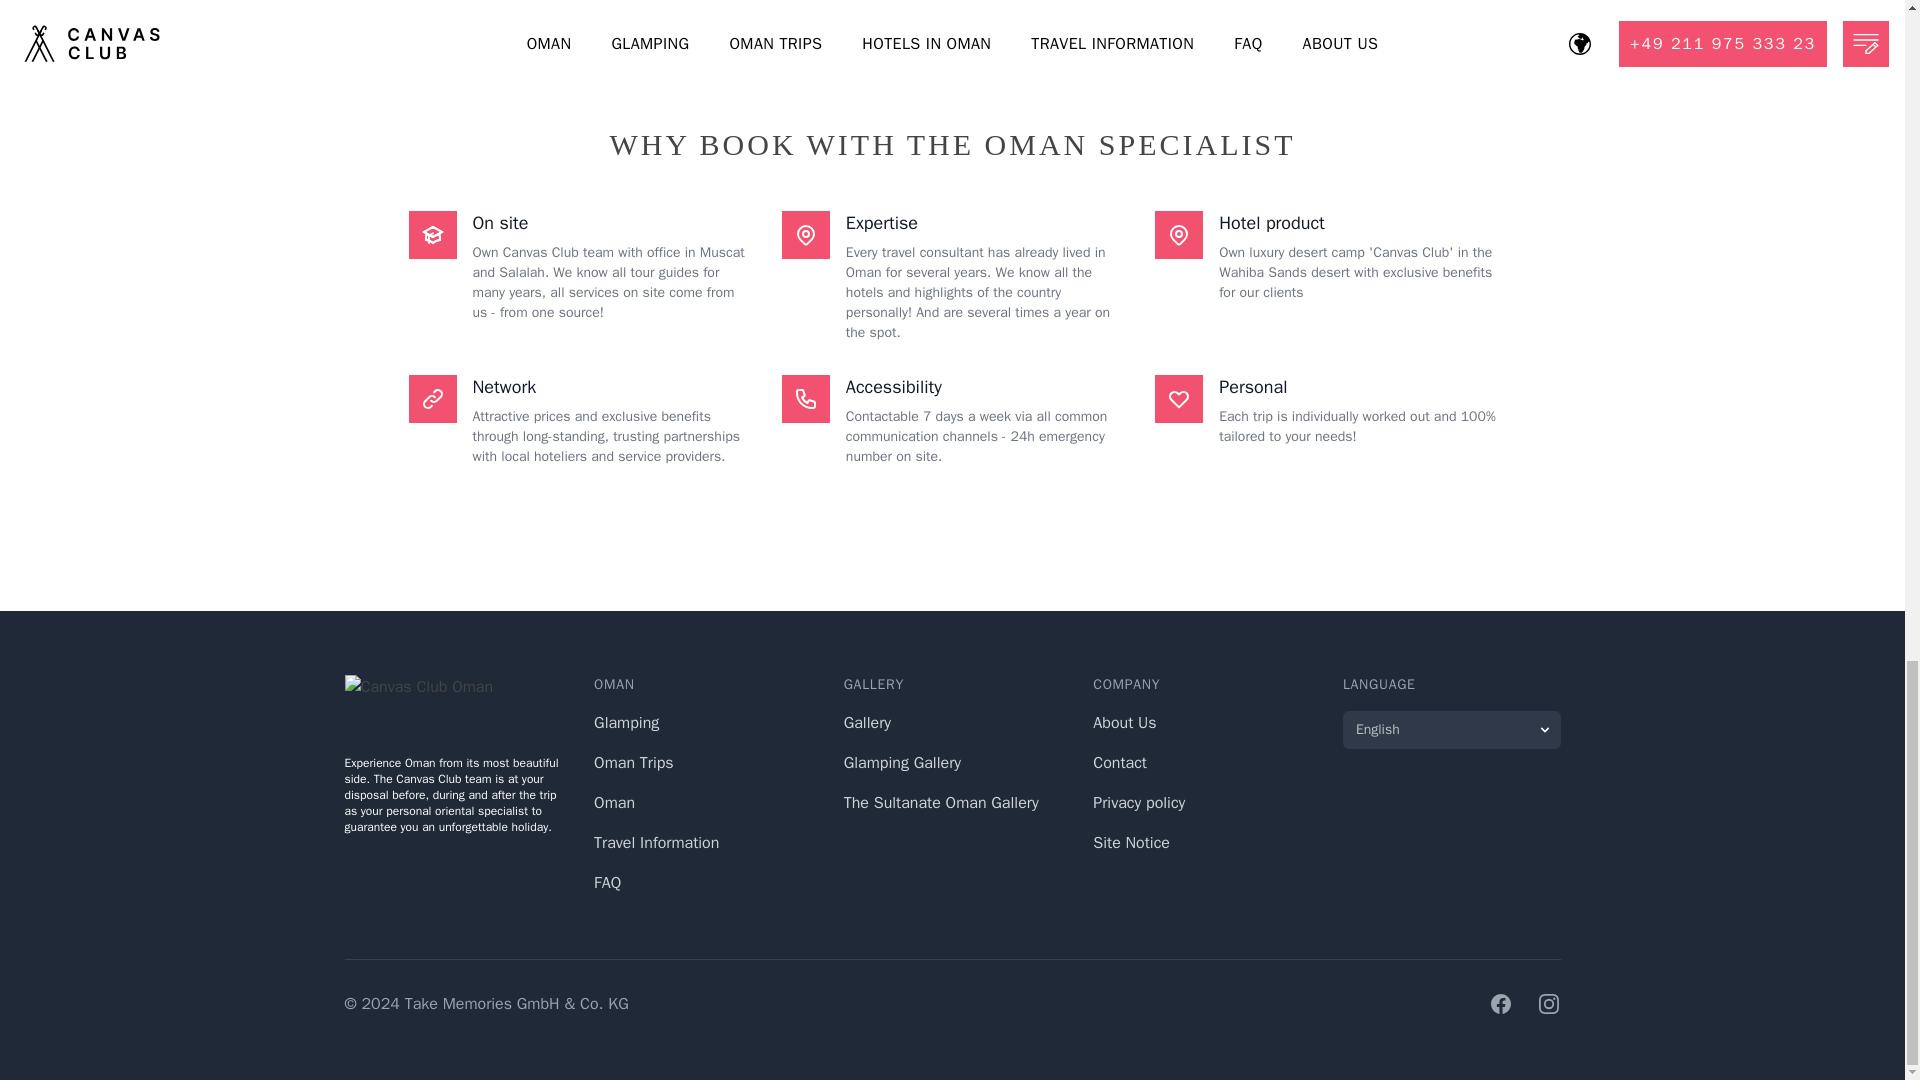  Describe the element at coordinates (941, 802) in the screenshot. I see `The Sultanate Oman Gallery` at that location.